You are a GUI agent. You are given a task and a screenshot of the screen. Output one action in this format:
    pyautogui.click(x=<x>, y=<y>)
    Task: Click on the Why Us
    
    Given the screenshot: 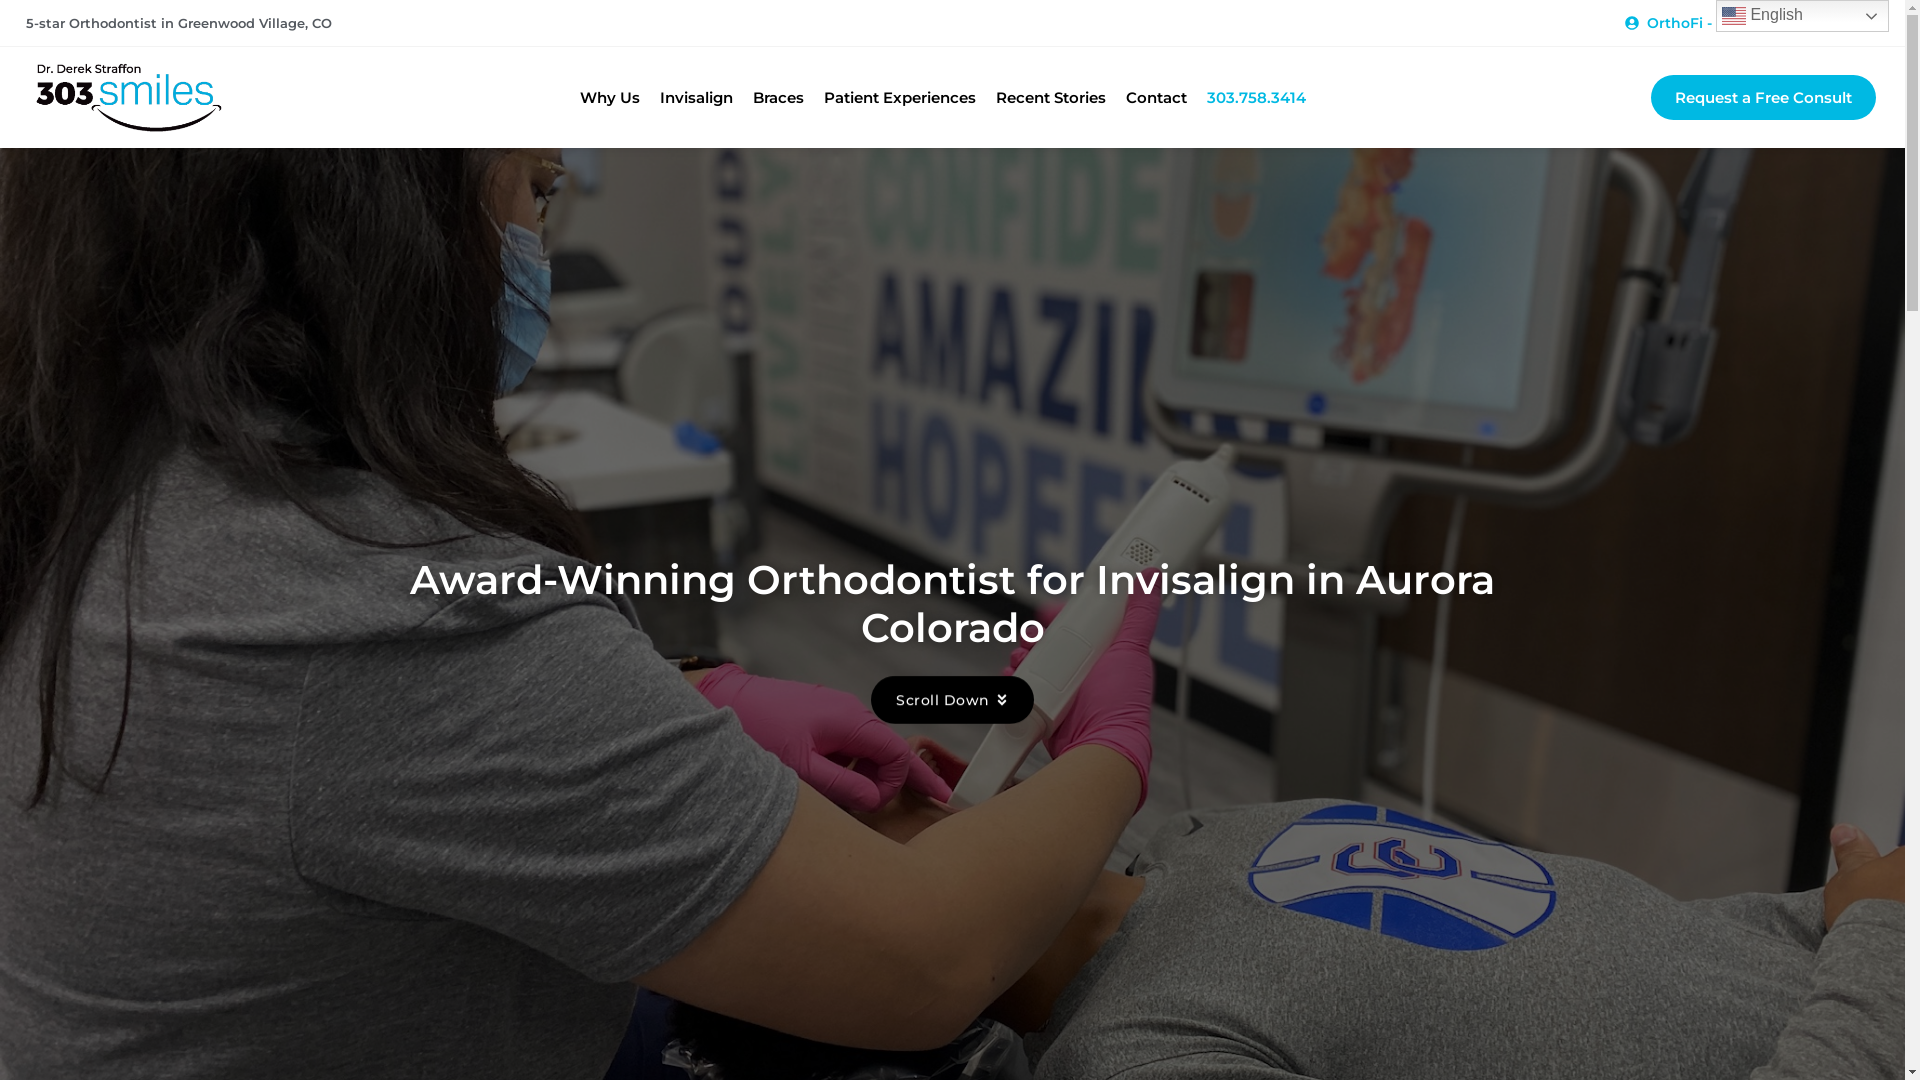 What is the action you would take?
    pyautogui.click(x=610, y=98)
    